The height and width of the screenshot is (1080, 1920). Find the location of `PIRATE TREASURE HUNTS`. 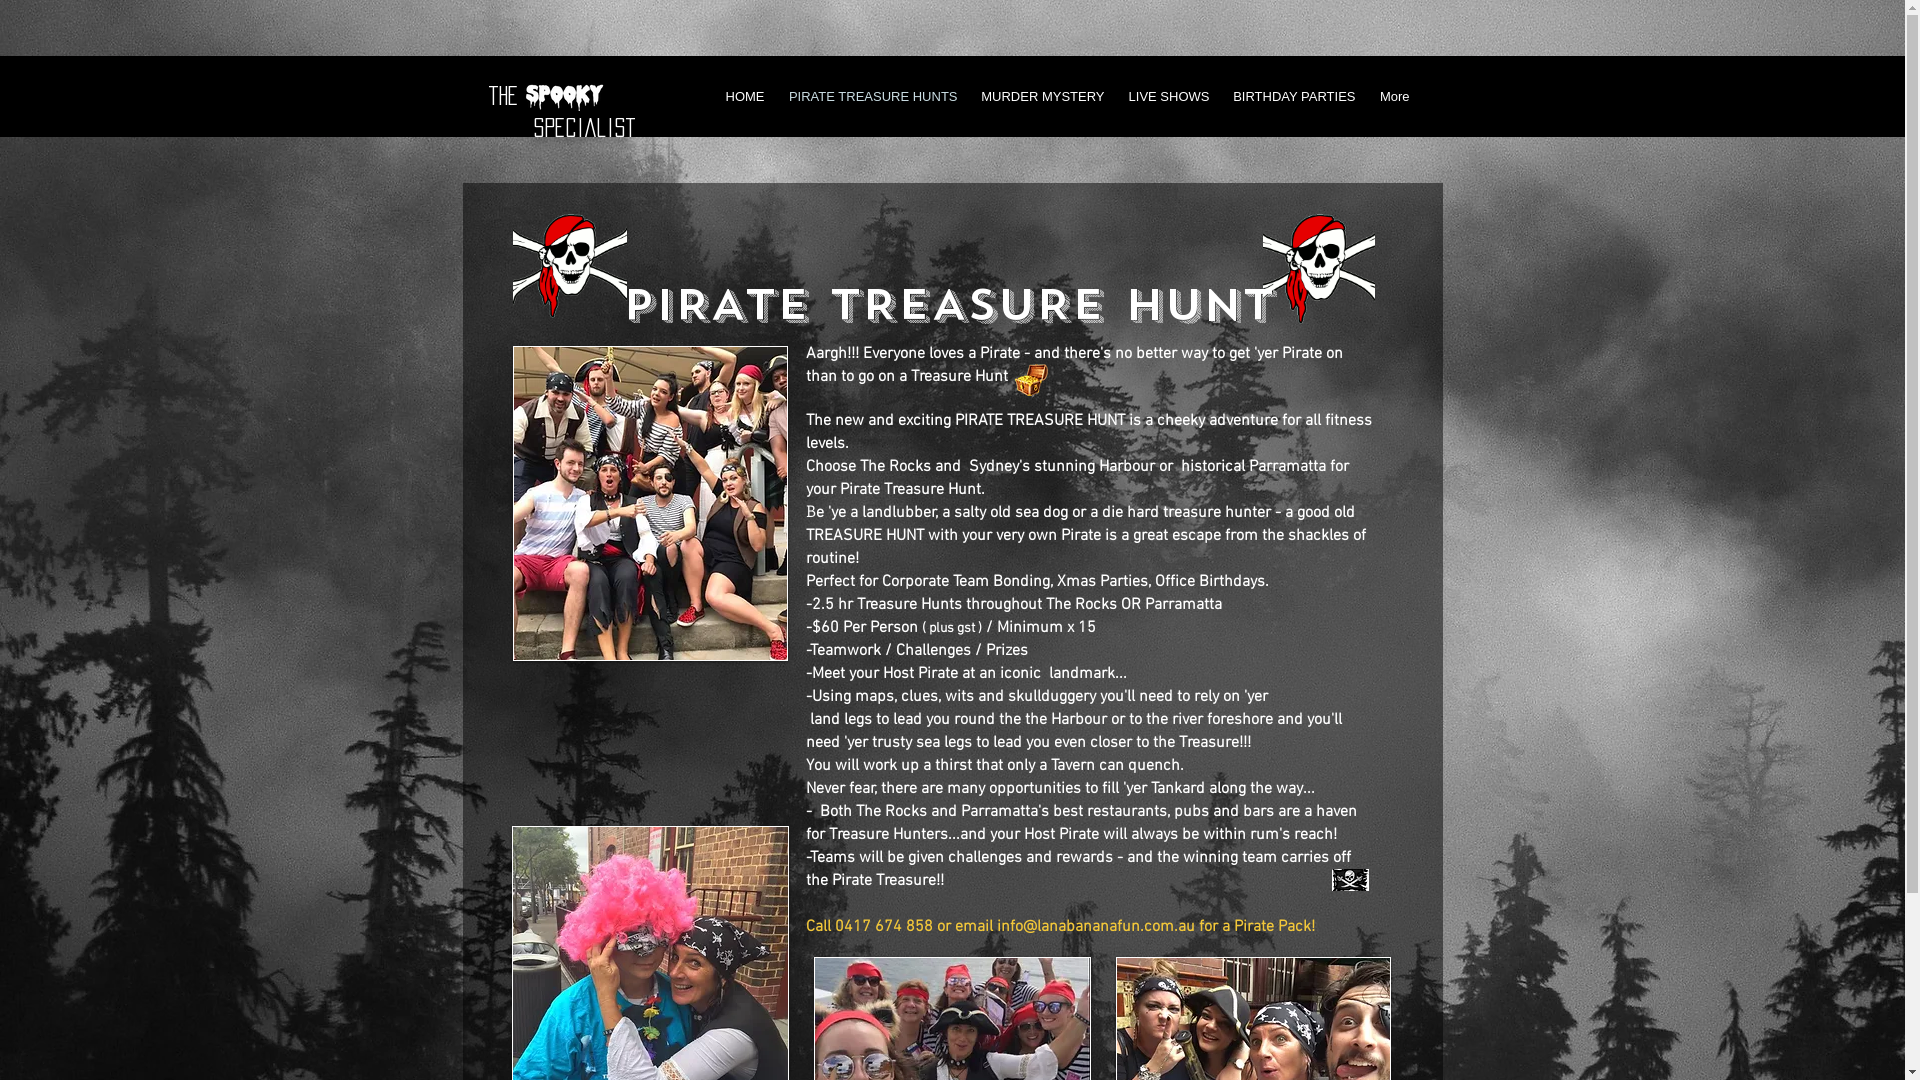

PIRATE TREASURE HUNTS is located at coordinates (872, 96).